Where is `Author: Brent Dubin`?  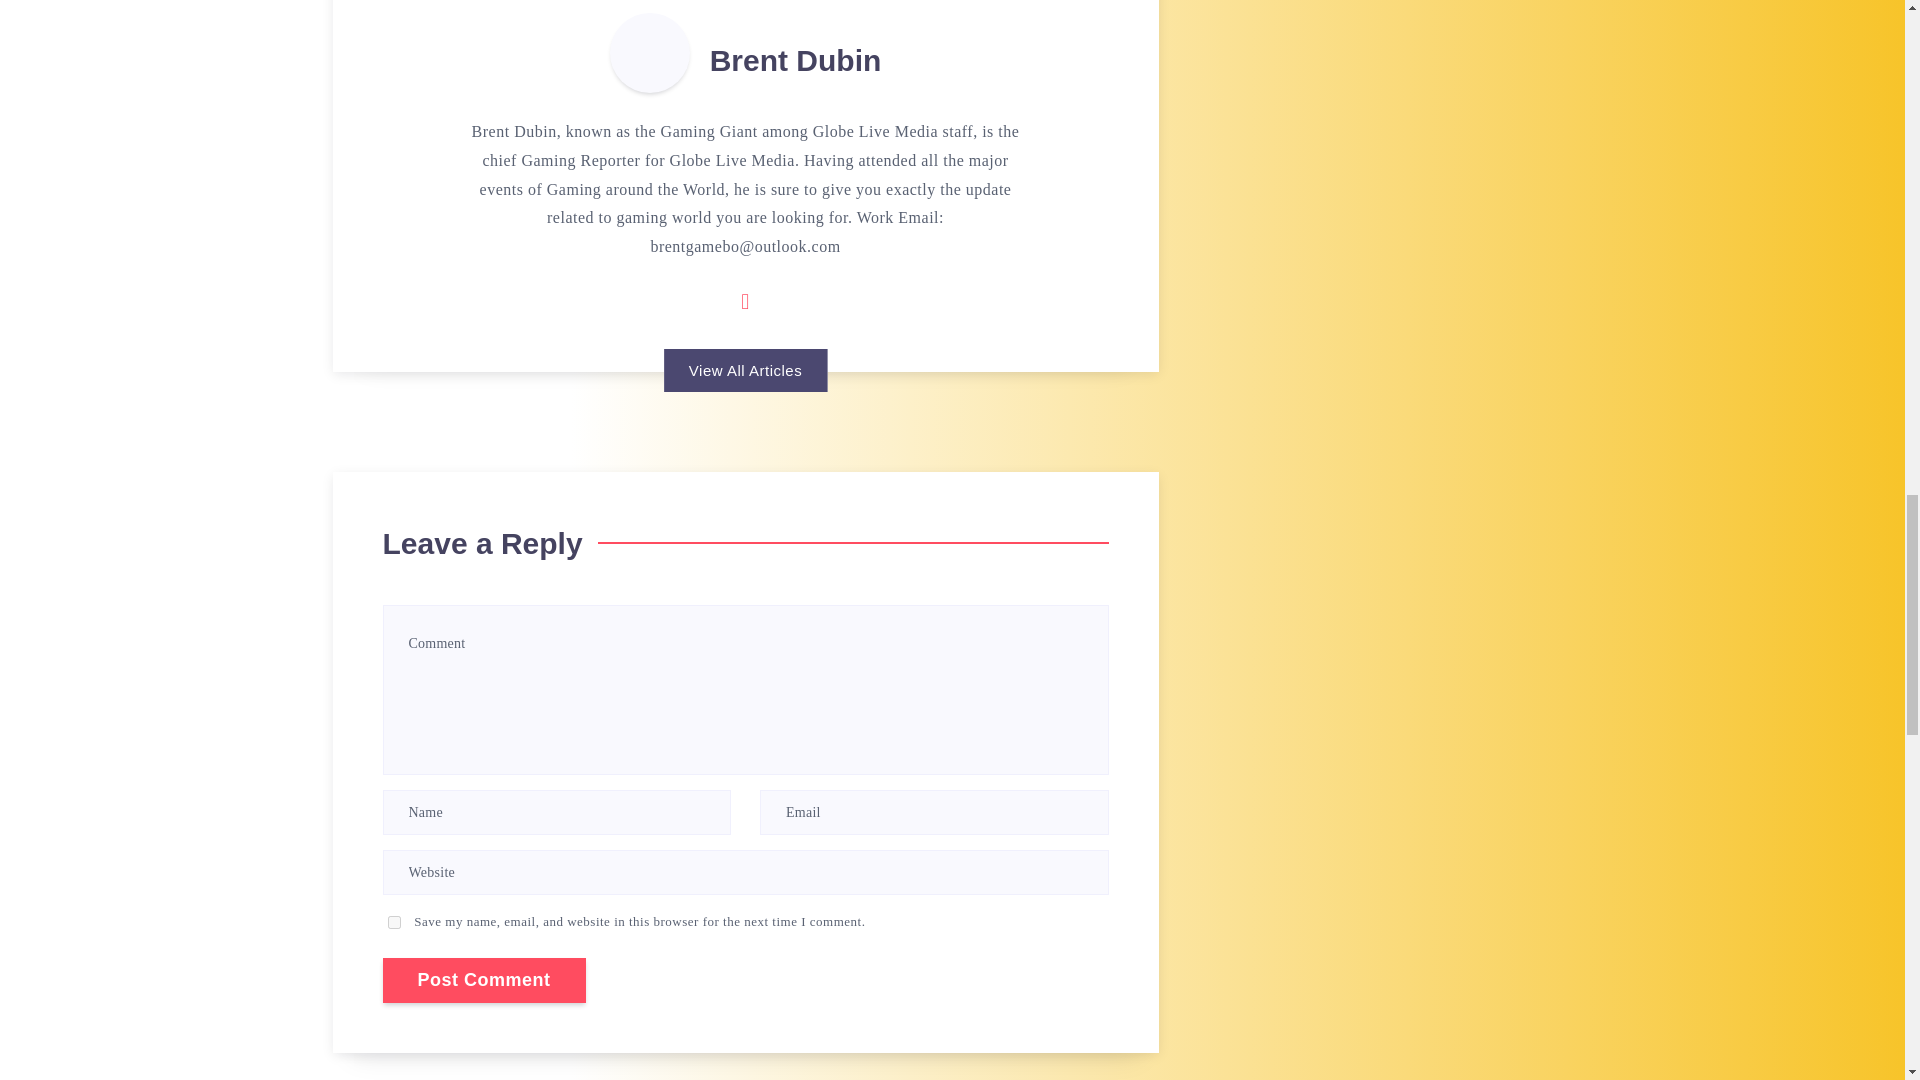 Author: Brent Dubin is located at coordinates (650, 52).